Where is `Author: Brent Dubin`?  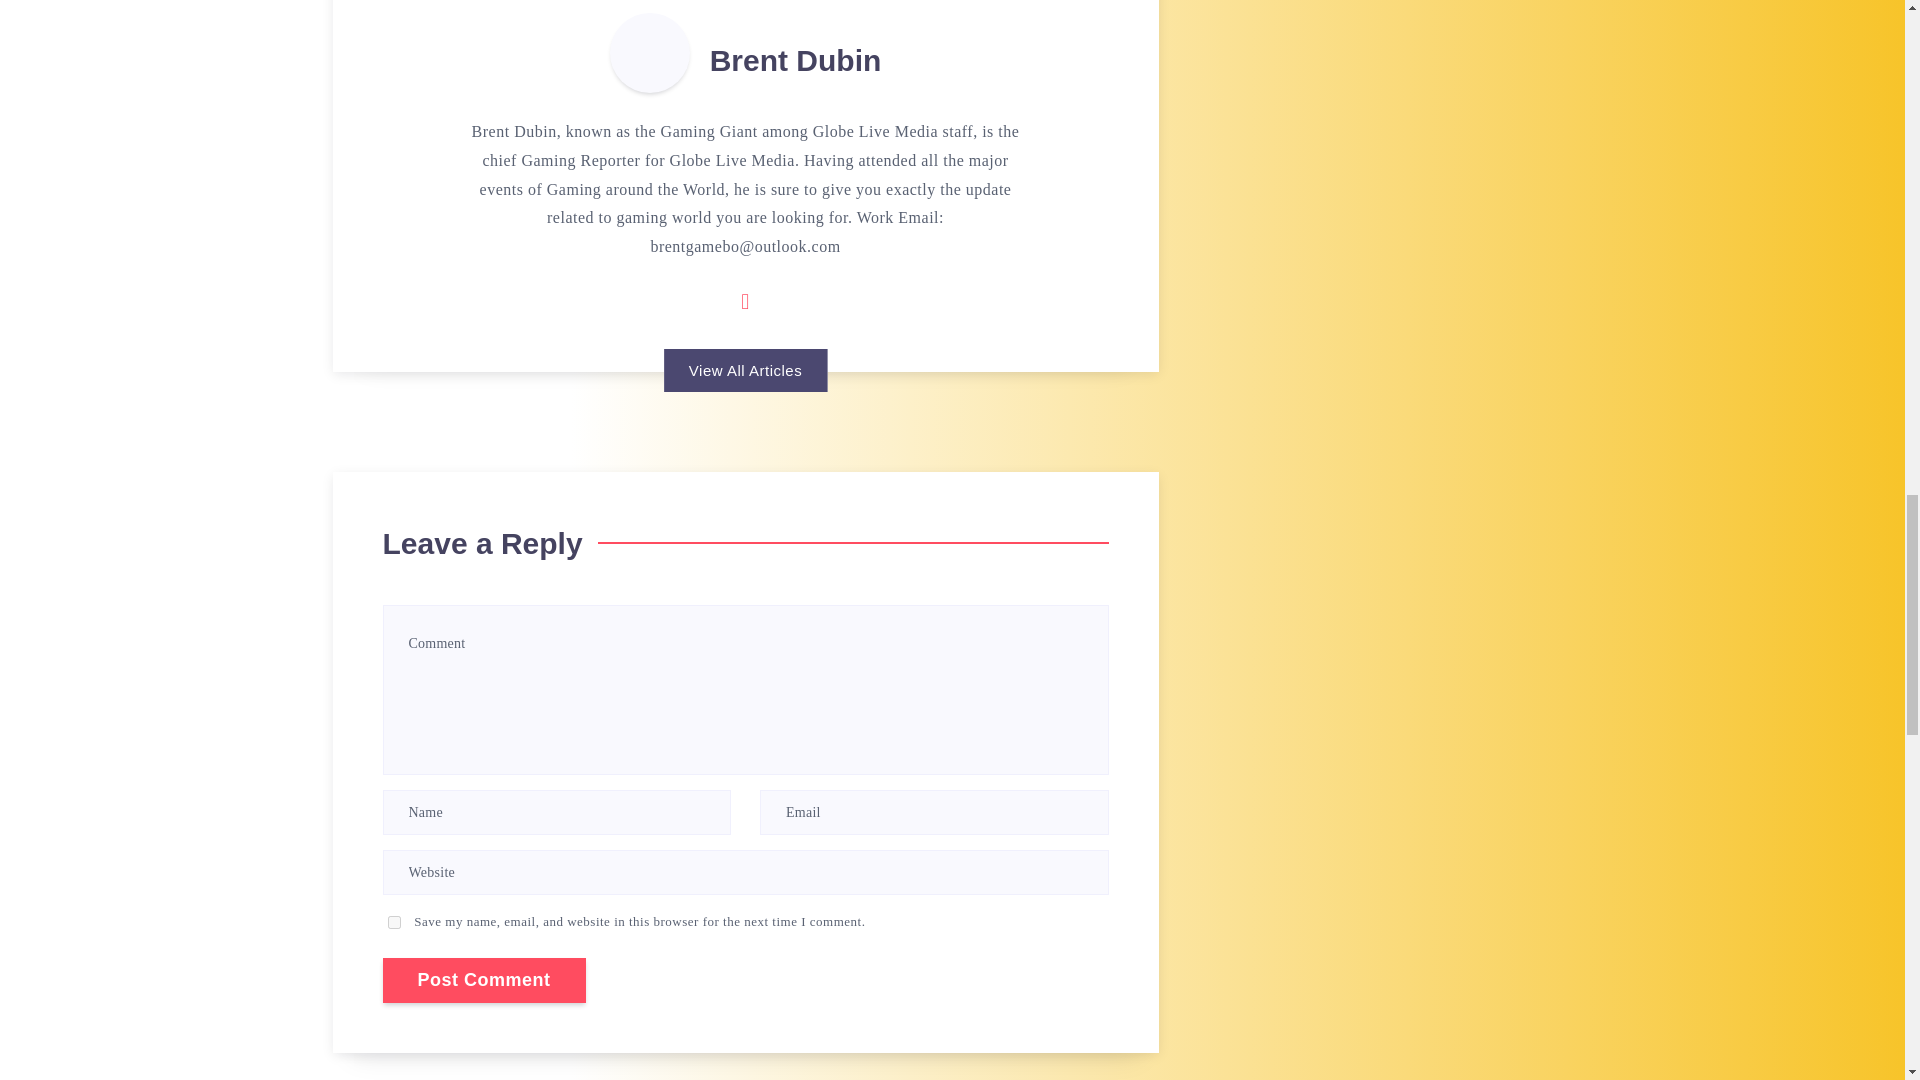 Author: Brent Dubin is located at coordinates (650, 52).